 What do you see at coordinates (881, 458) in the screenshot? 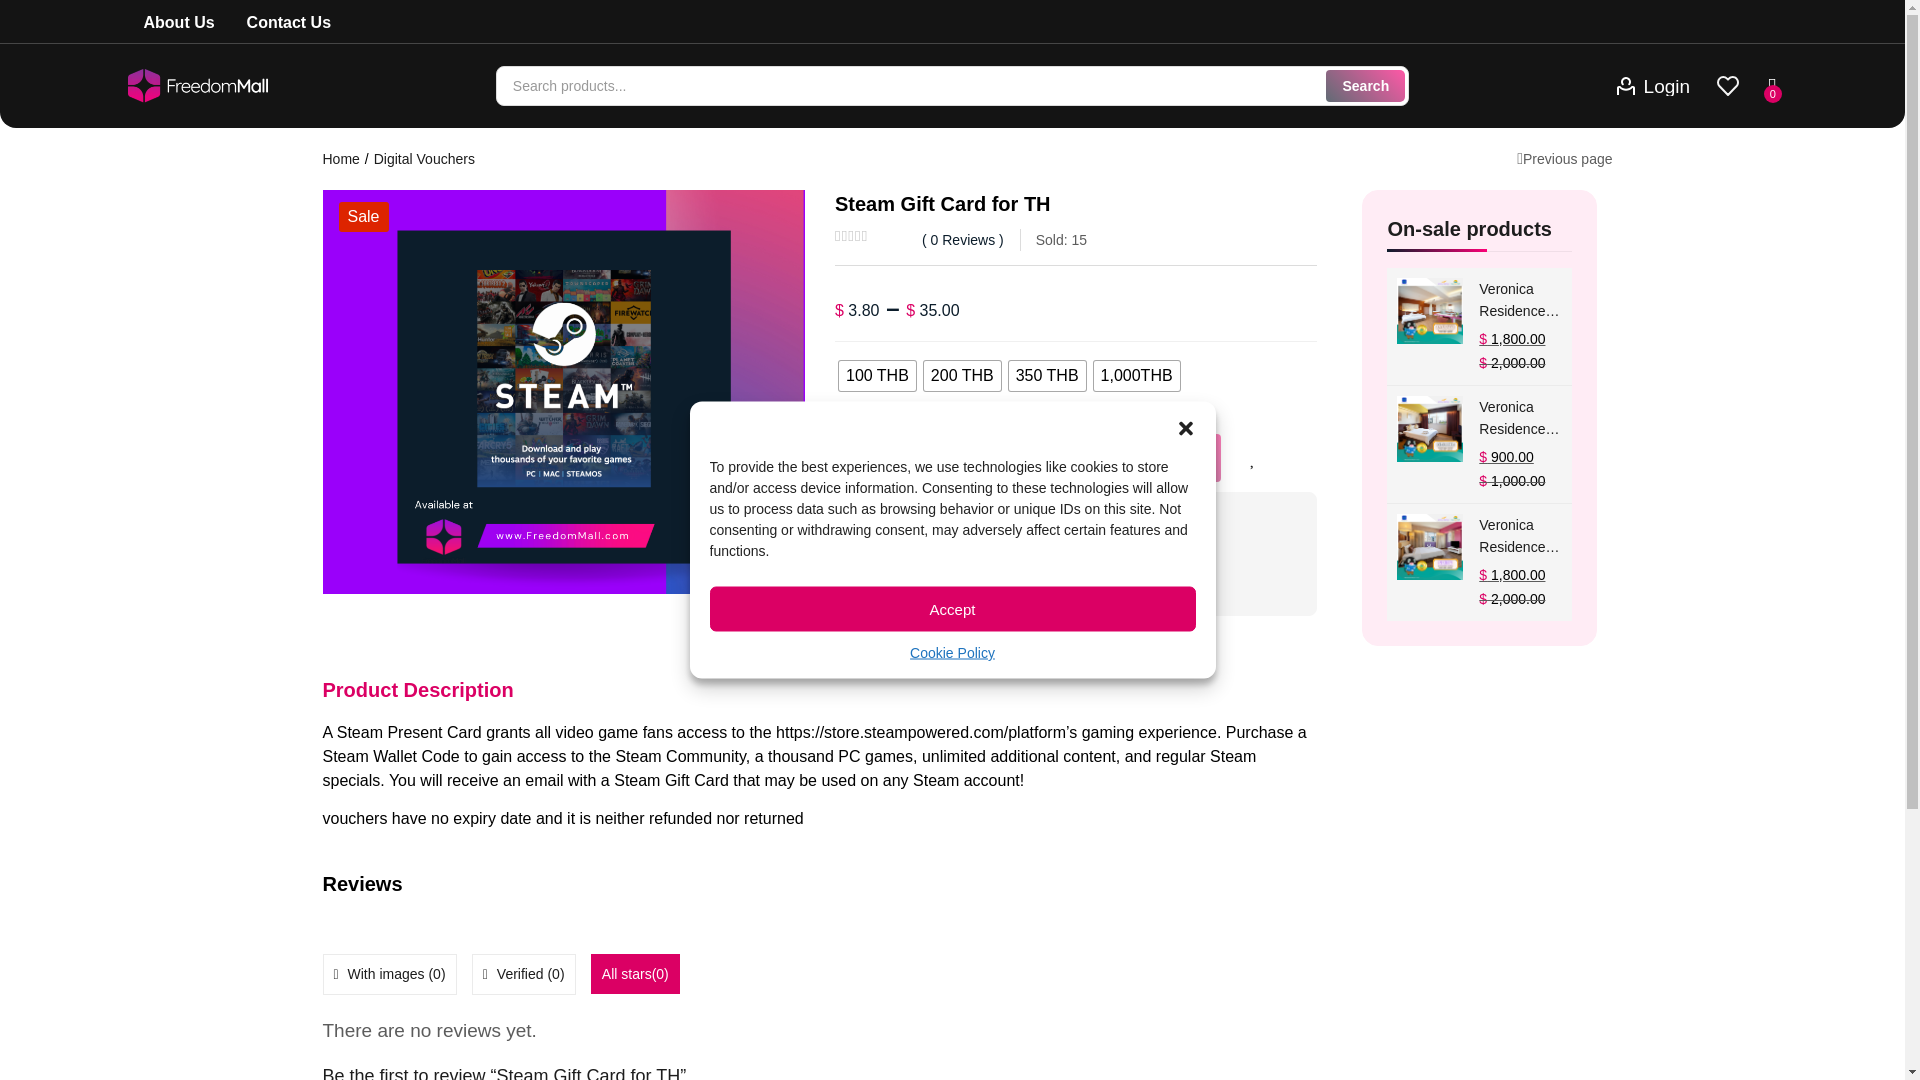
I see `Qty` at bounding box center [881, 458].